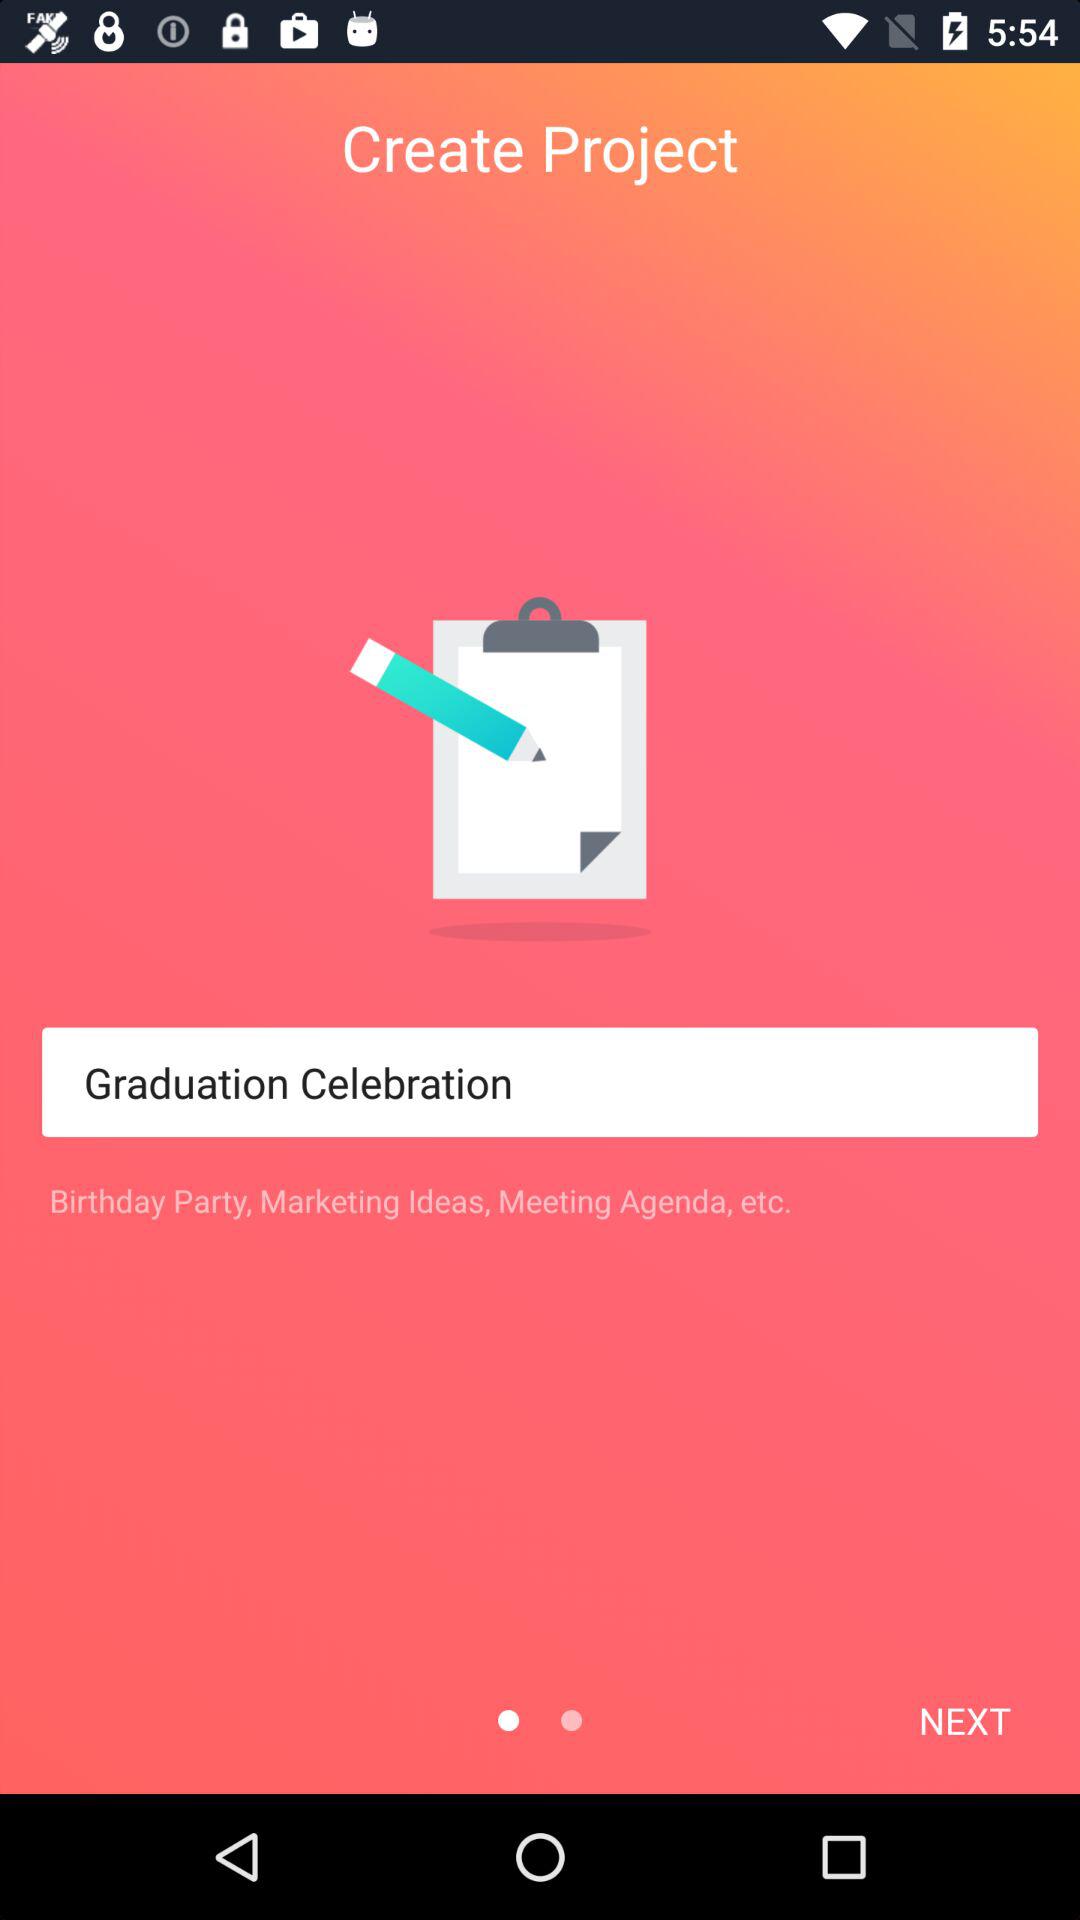  I want to click on flip until next item, so click(964, 1720).